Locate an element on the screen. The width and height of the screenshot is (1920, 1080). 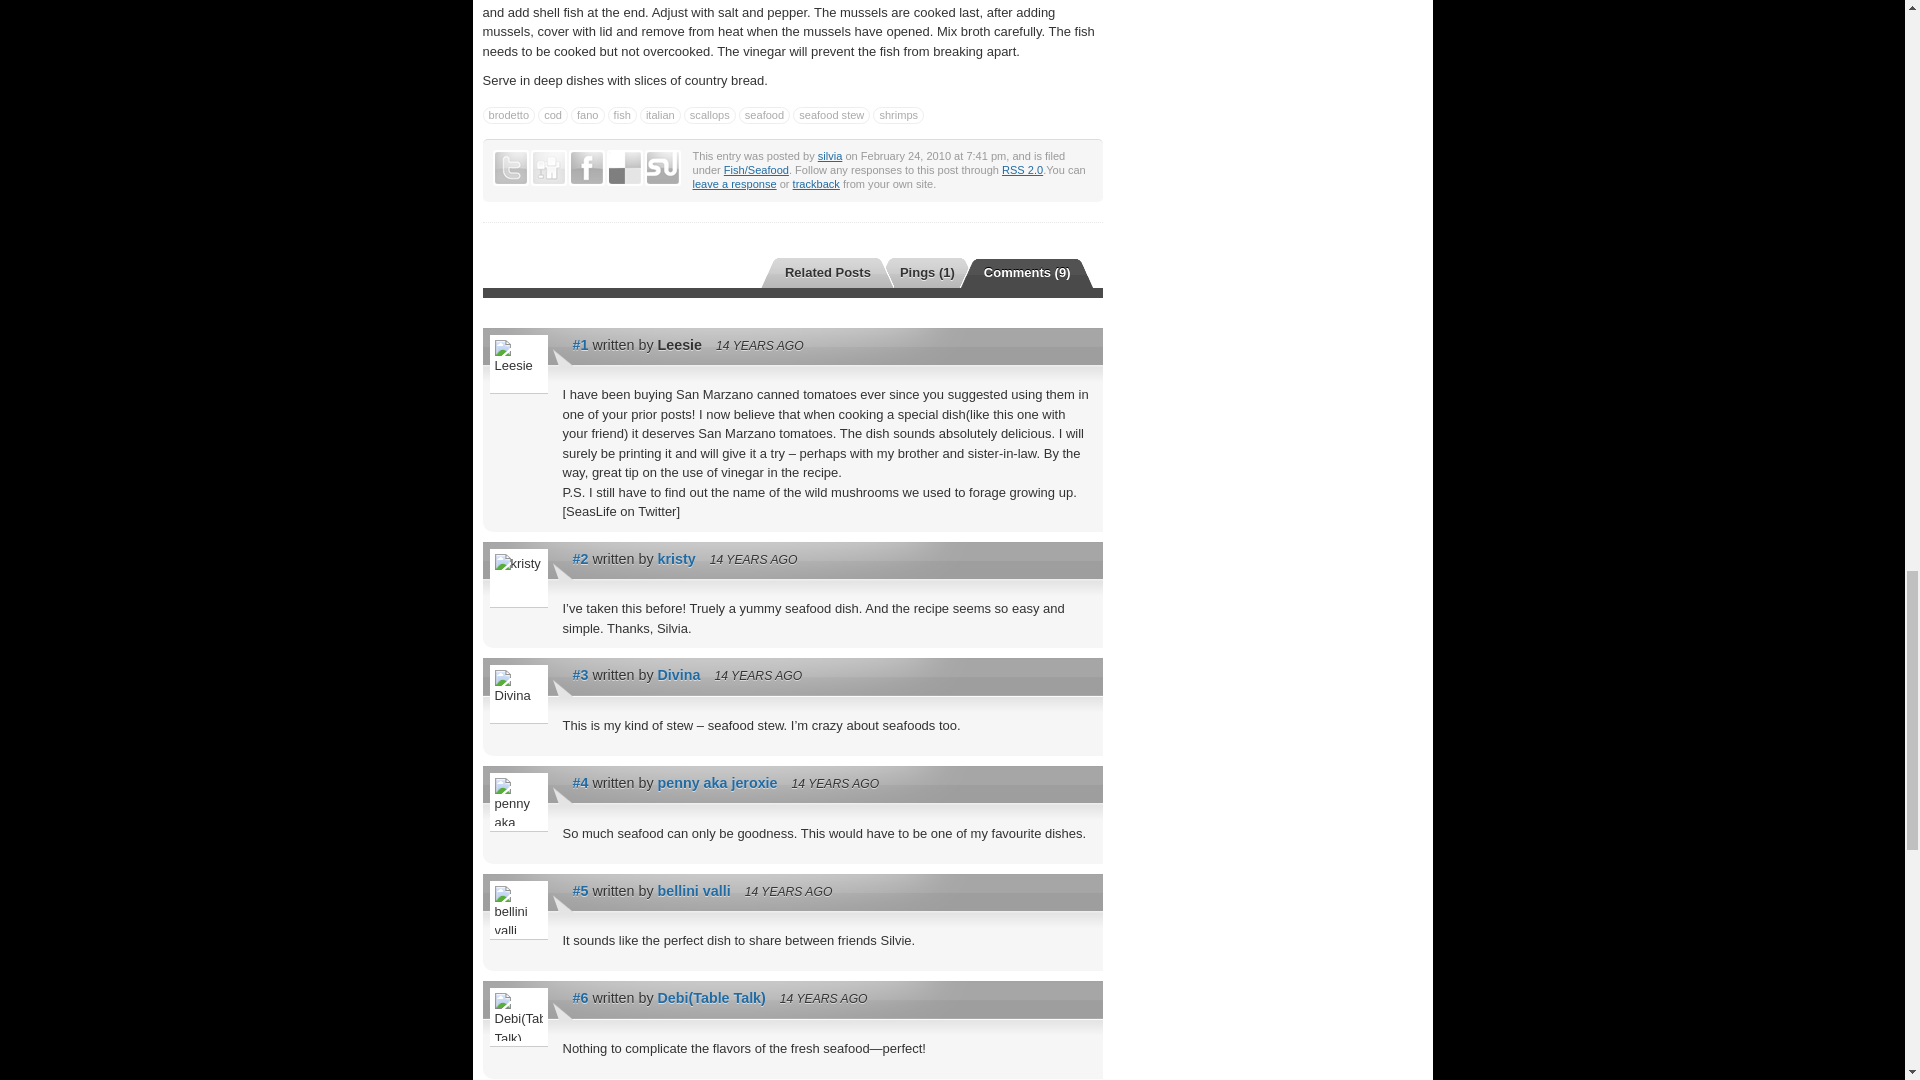
cod is located at coordinates (552, 115).